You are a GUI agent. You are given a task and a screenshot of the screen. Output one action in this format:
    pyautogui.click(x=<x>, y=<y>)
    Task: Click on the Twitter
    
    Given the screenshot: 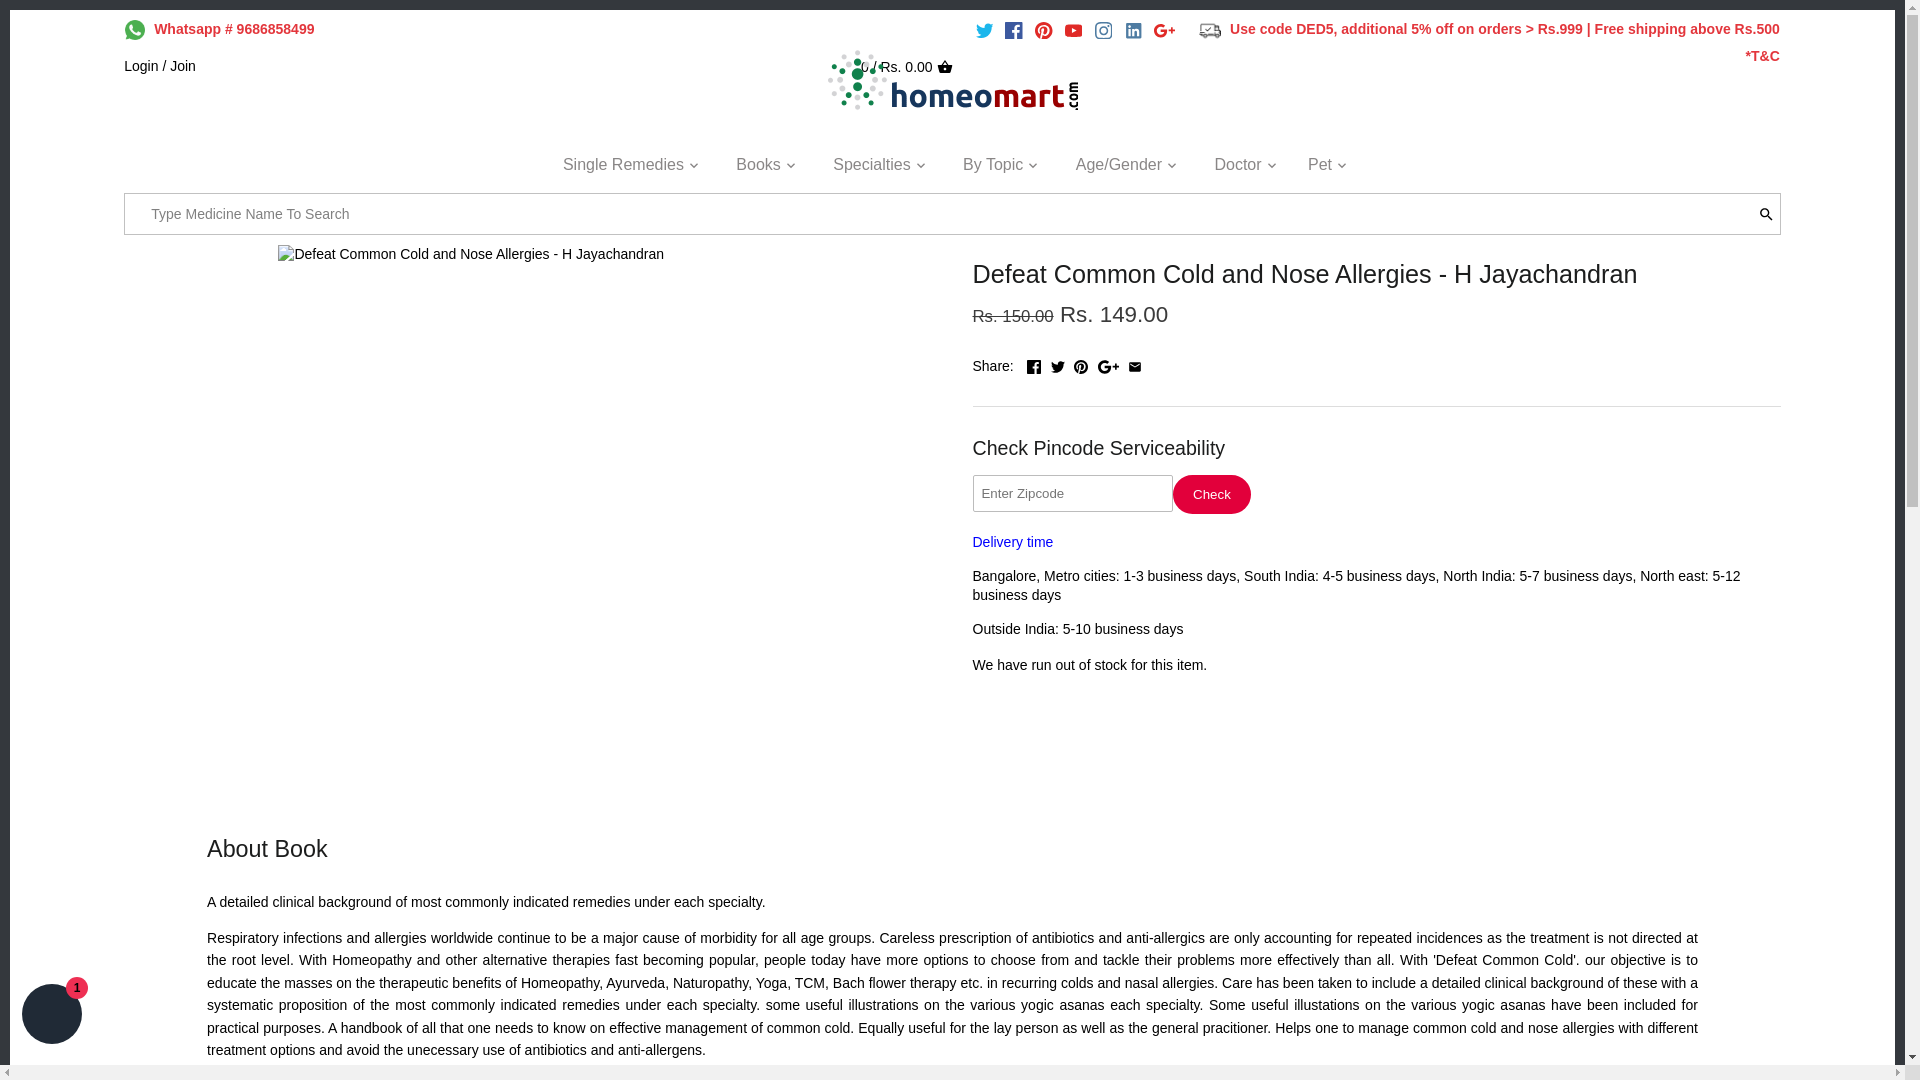 What is the action you would take?
    pyautogui.click(x=984, y=30)
    